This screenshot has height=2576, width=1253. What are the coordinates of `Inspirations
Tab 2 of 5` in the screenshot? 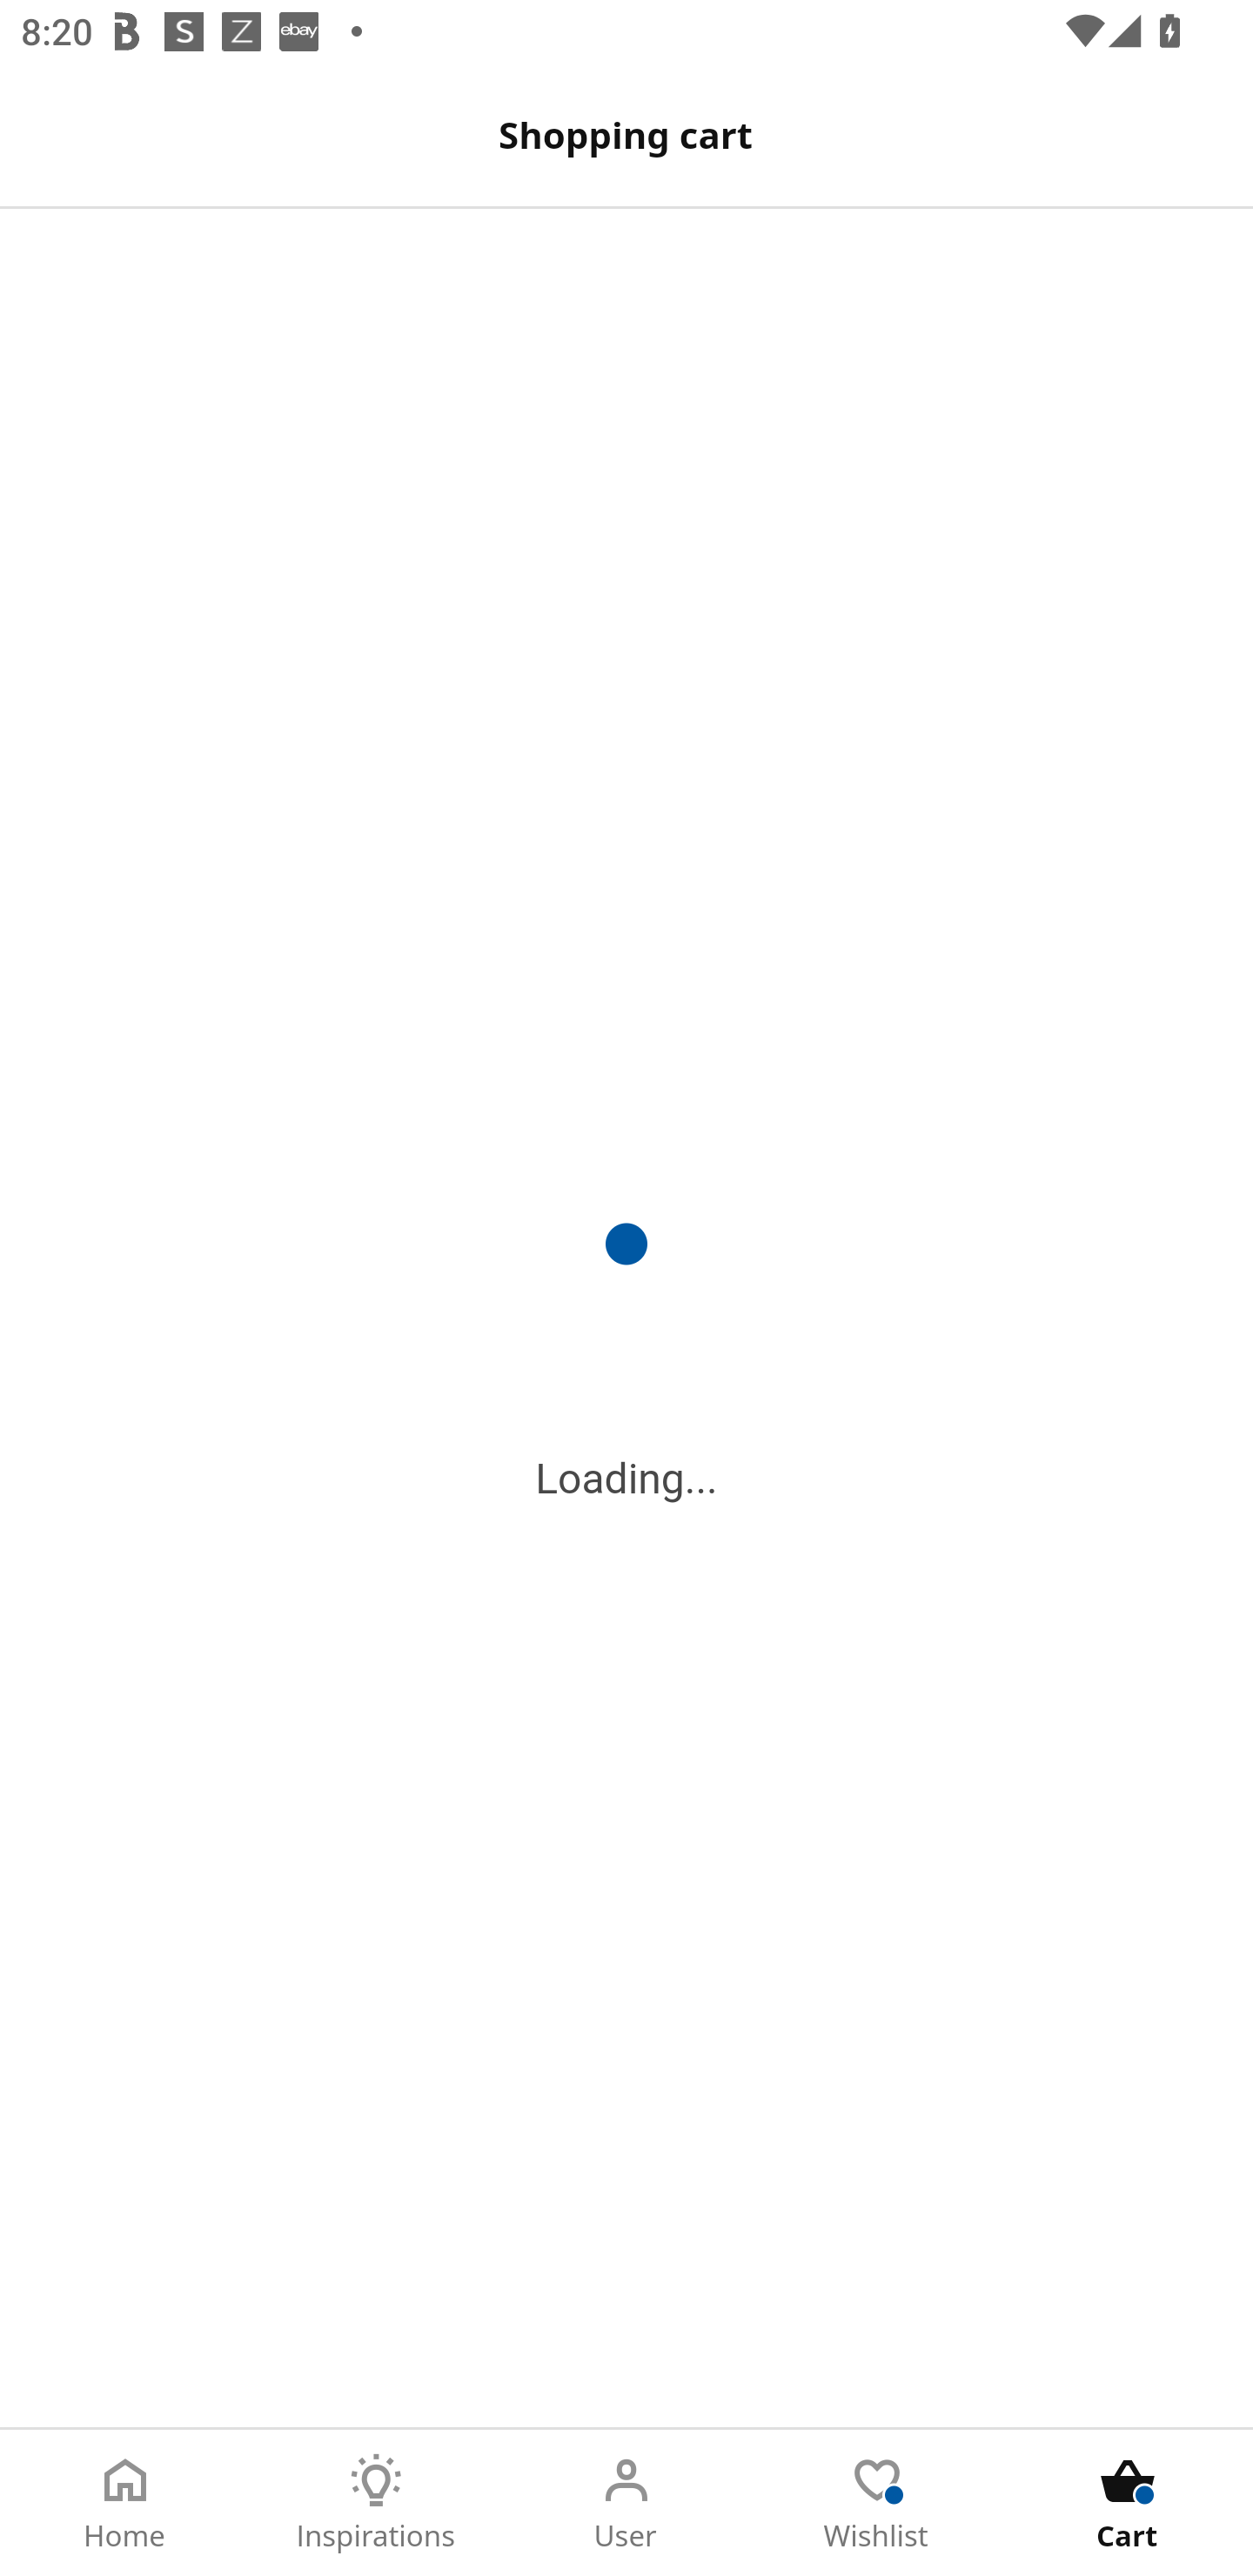 It's located at (376, 2503).